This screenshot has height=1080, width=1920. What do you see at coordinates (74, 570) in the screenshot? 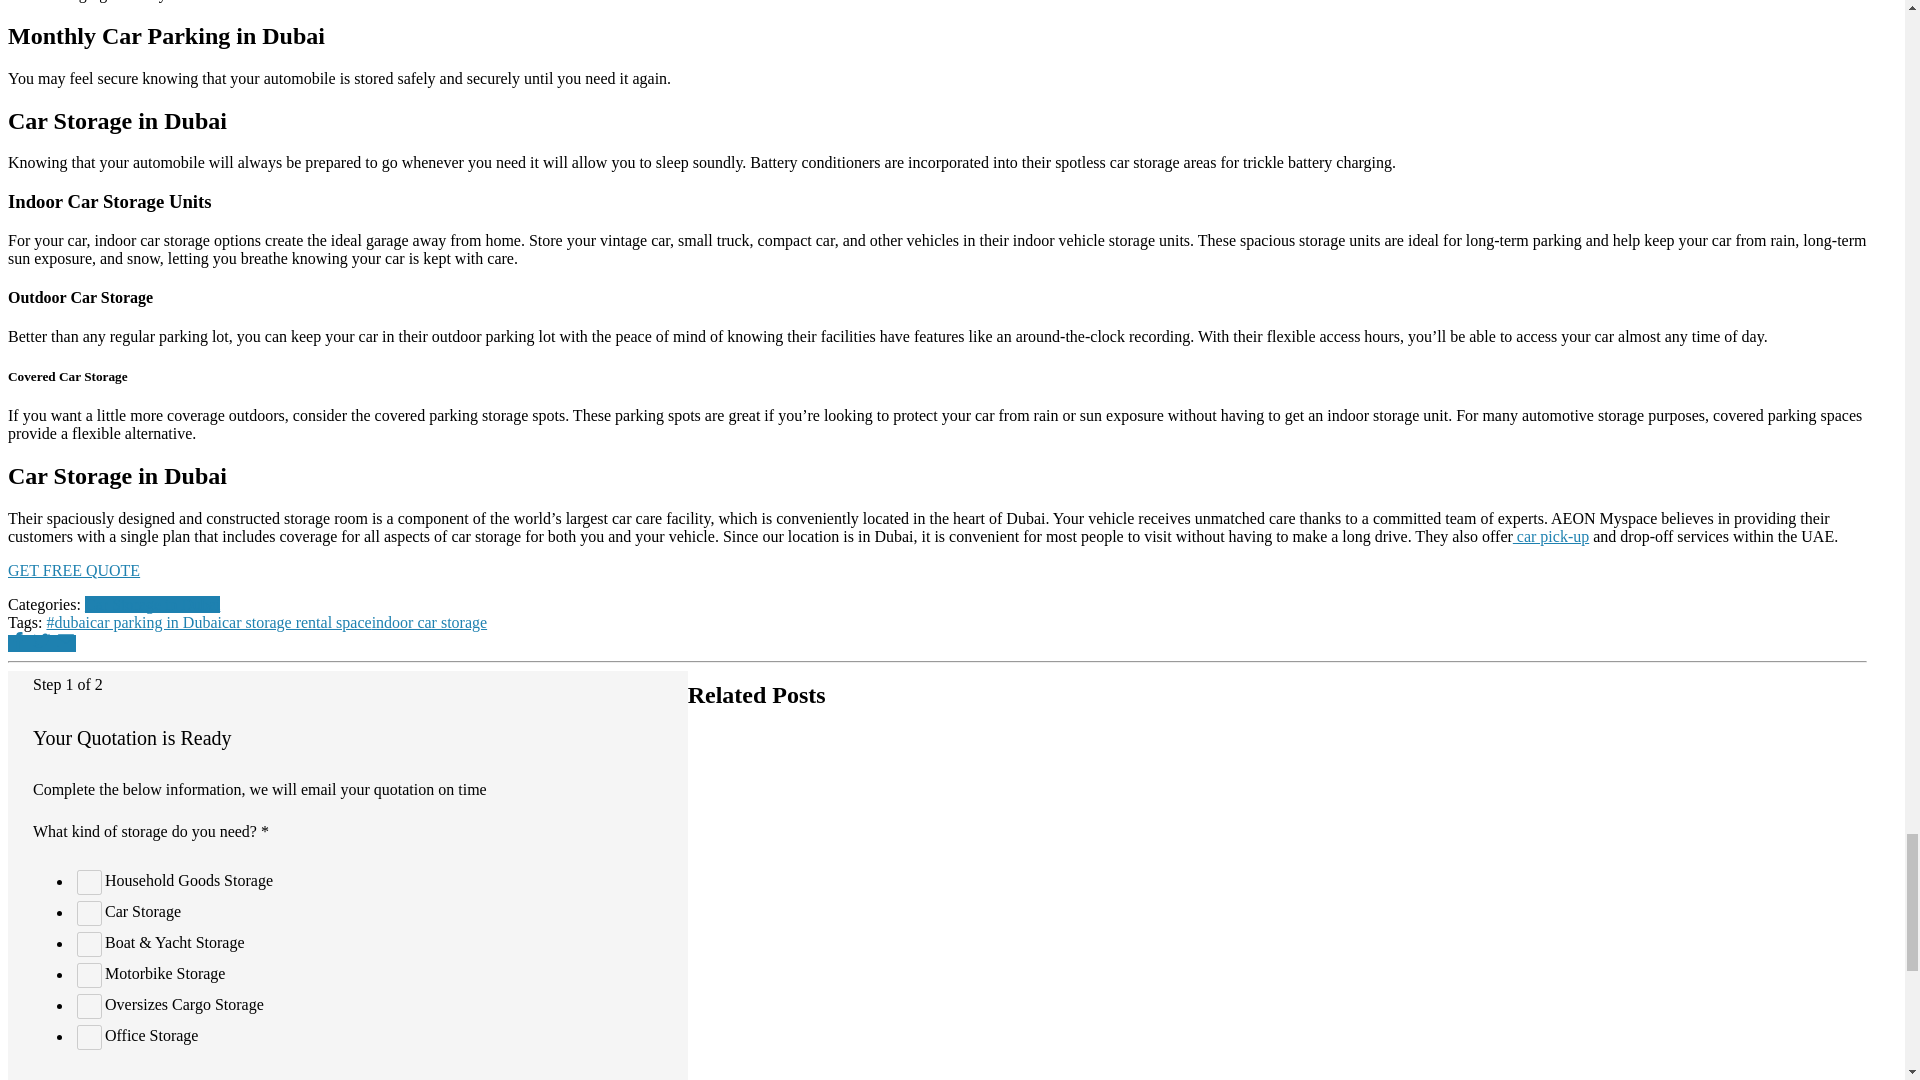
I see `GET FREE QUOTE` at bounding box center [74, 570].